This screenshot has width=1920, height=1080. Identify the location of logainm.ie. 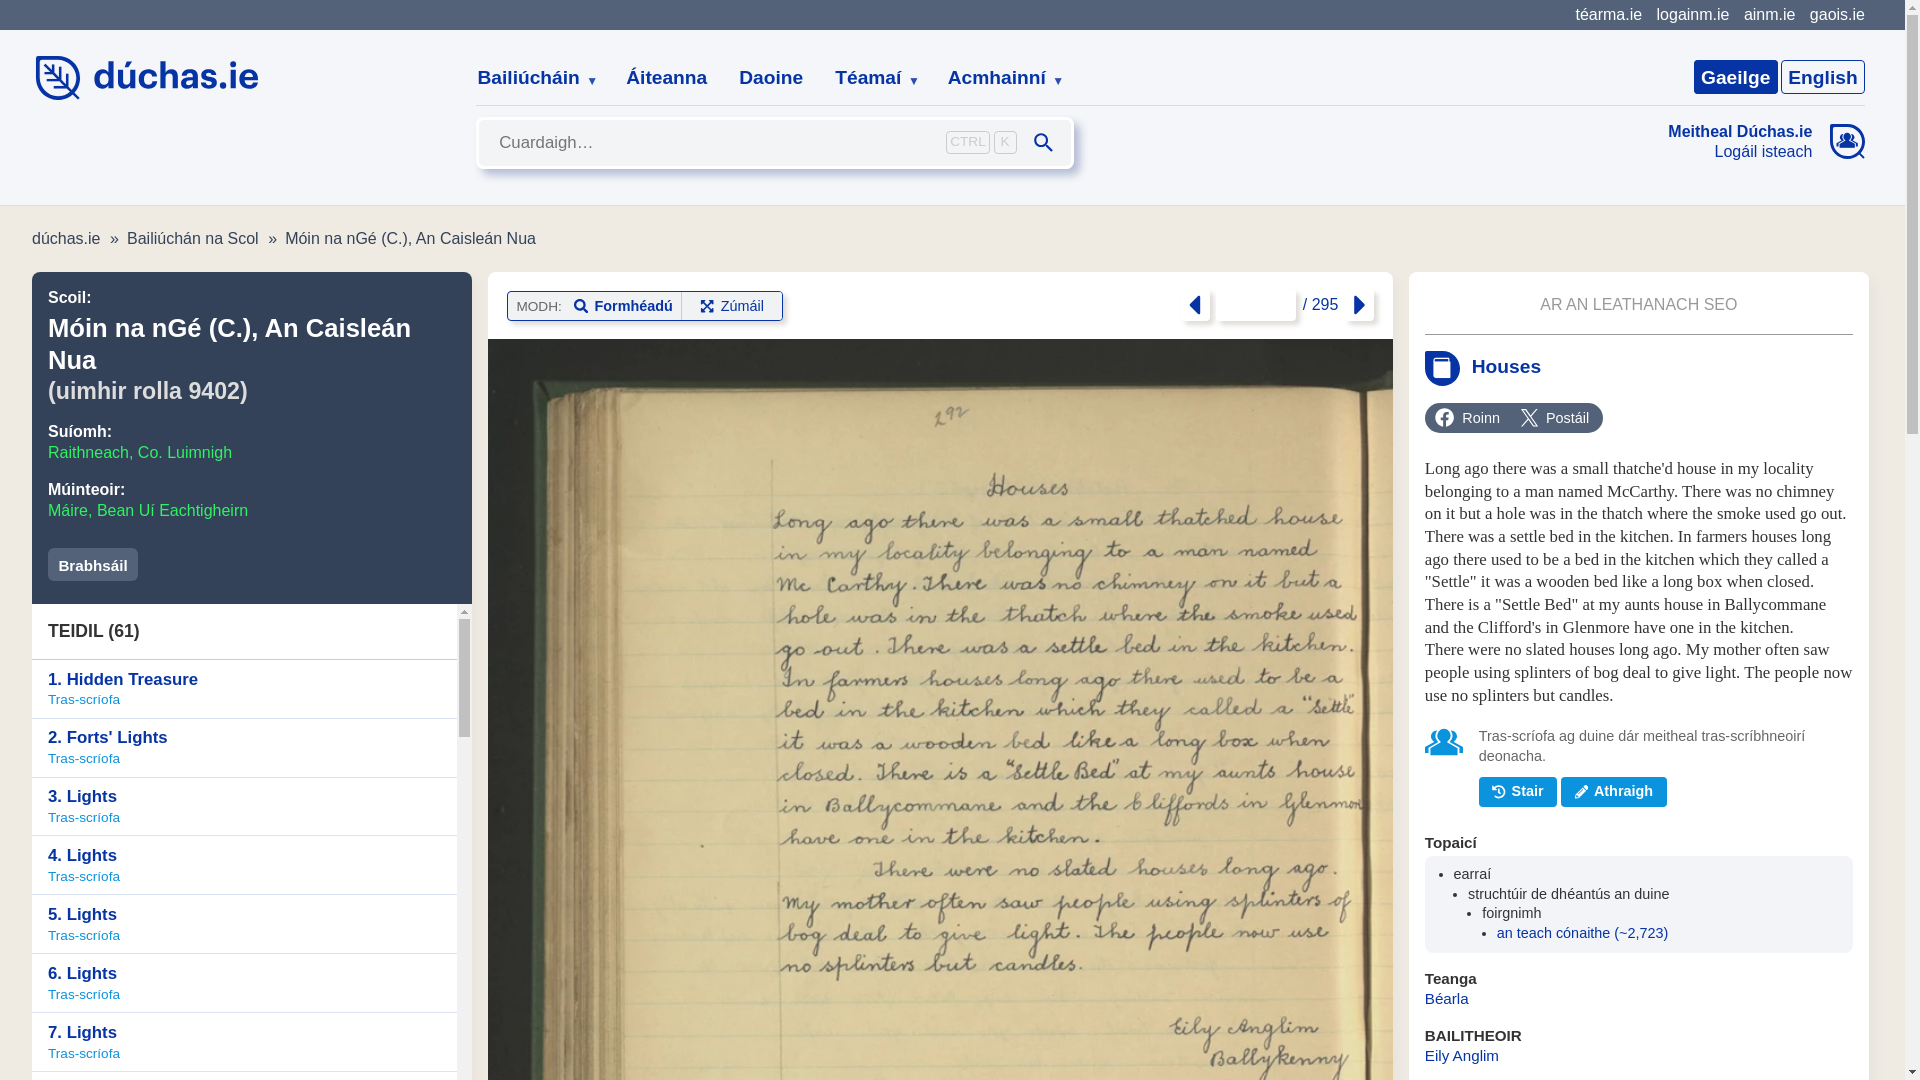
(1692, 14).